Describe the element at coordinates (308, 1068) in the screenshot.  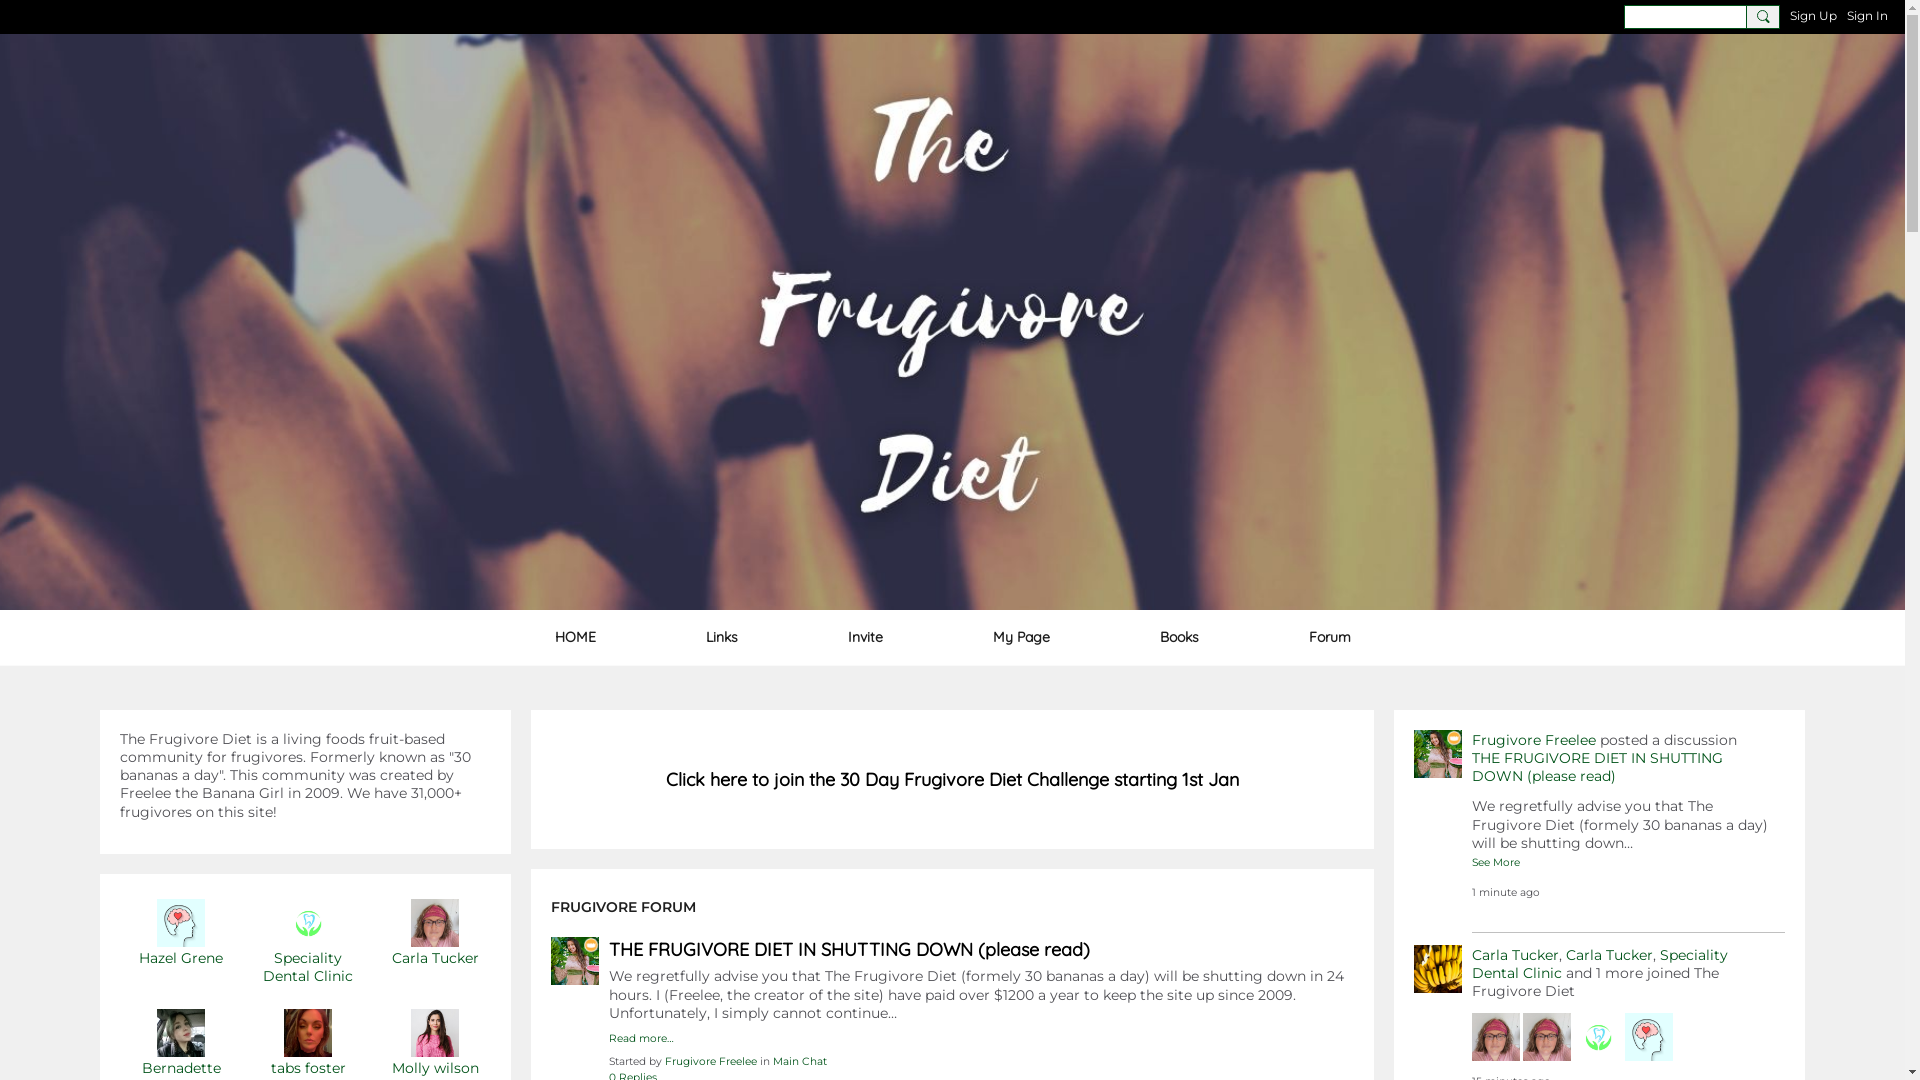
I see `tabs foster` at that location.